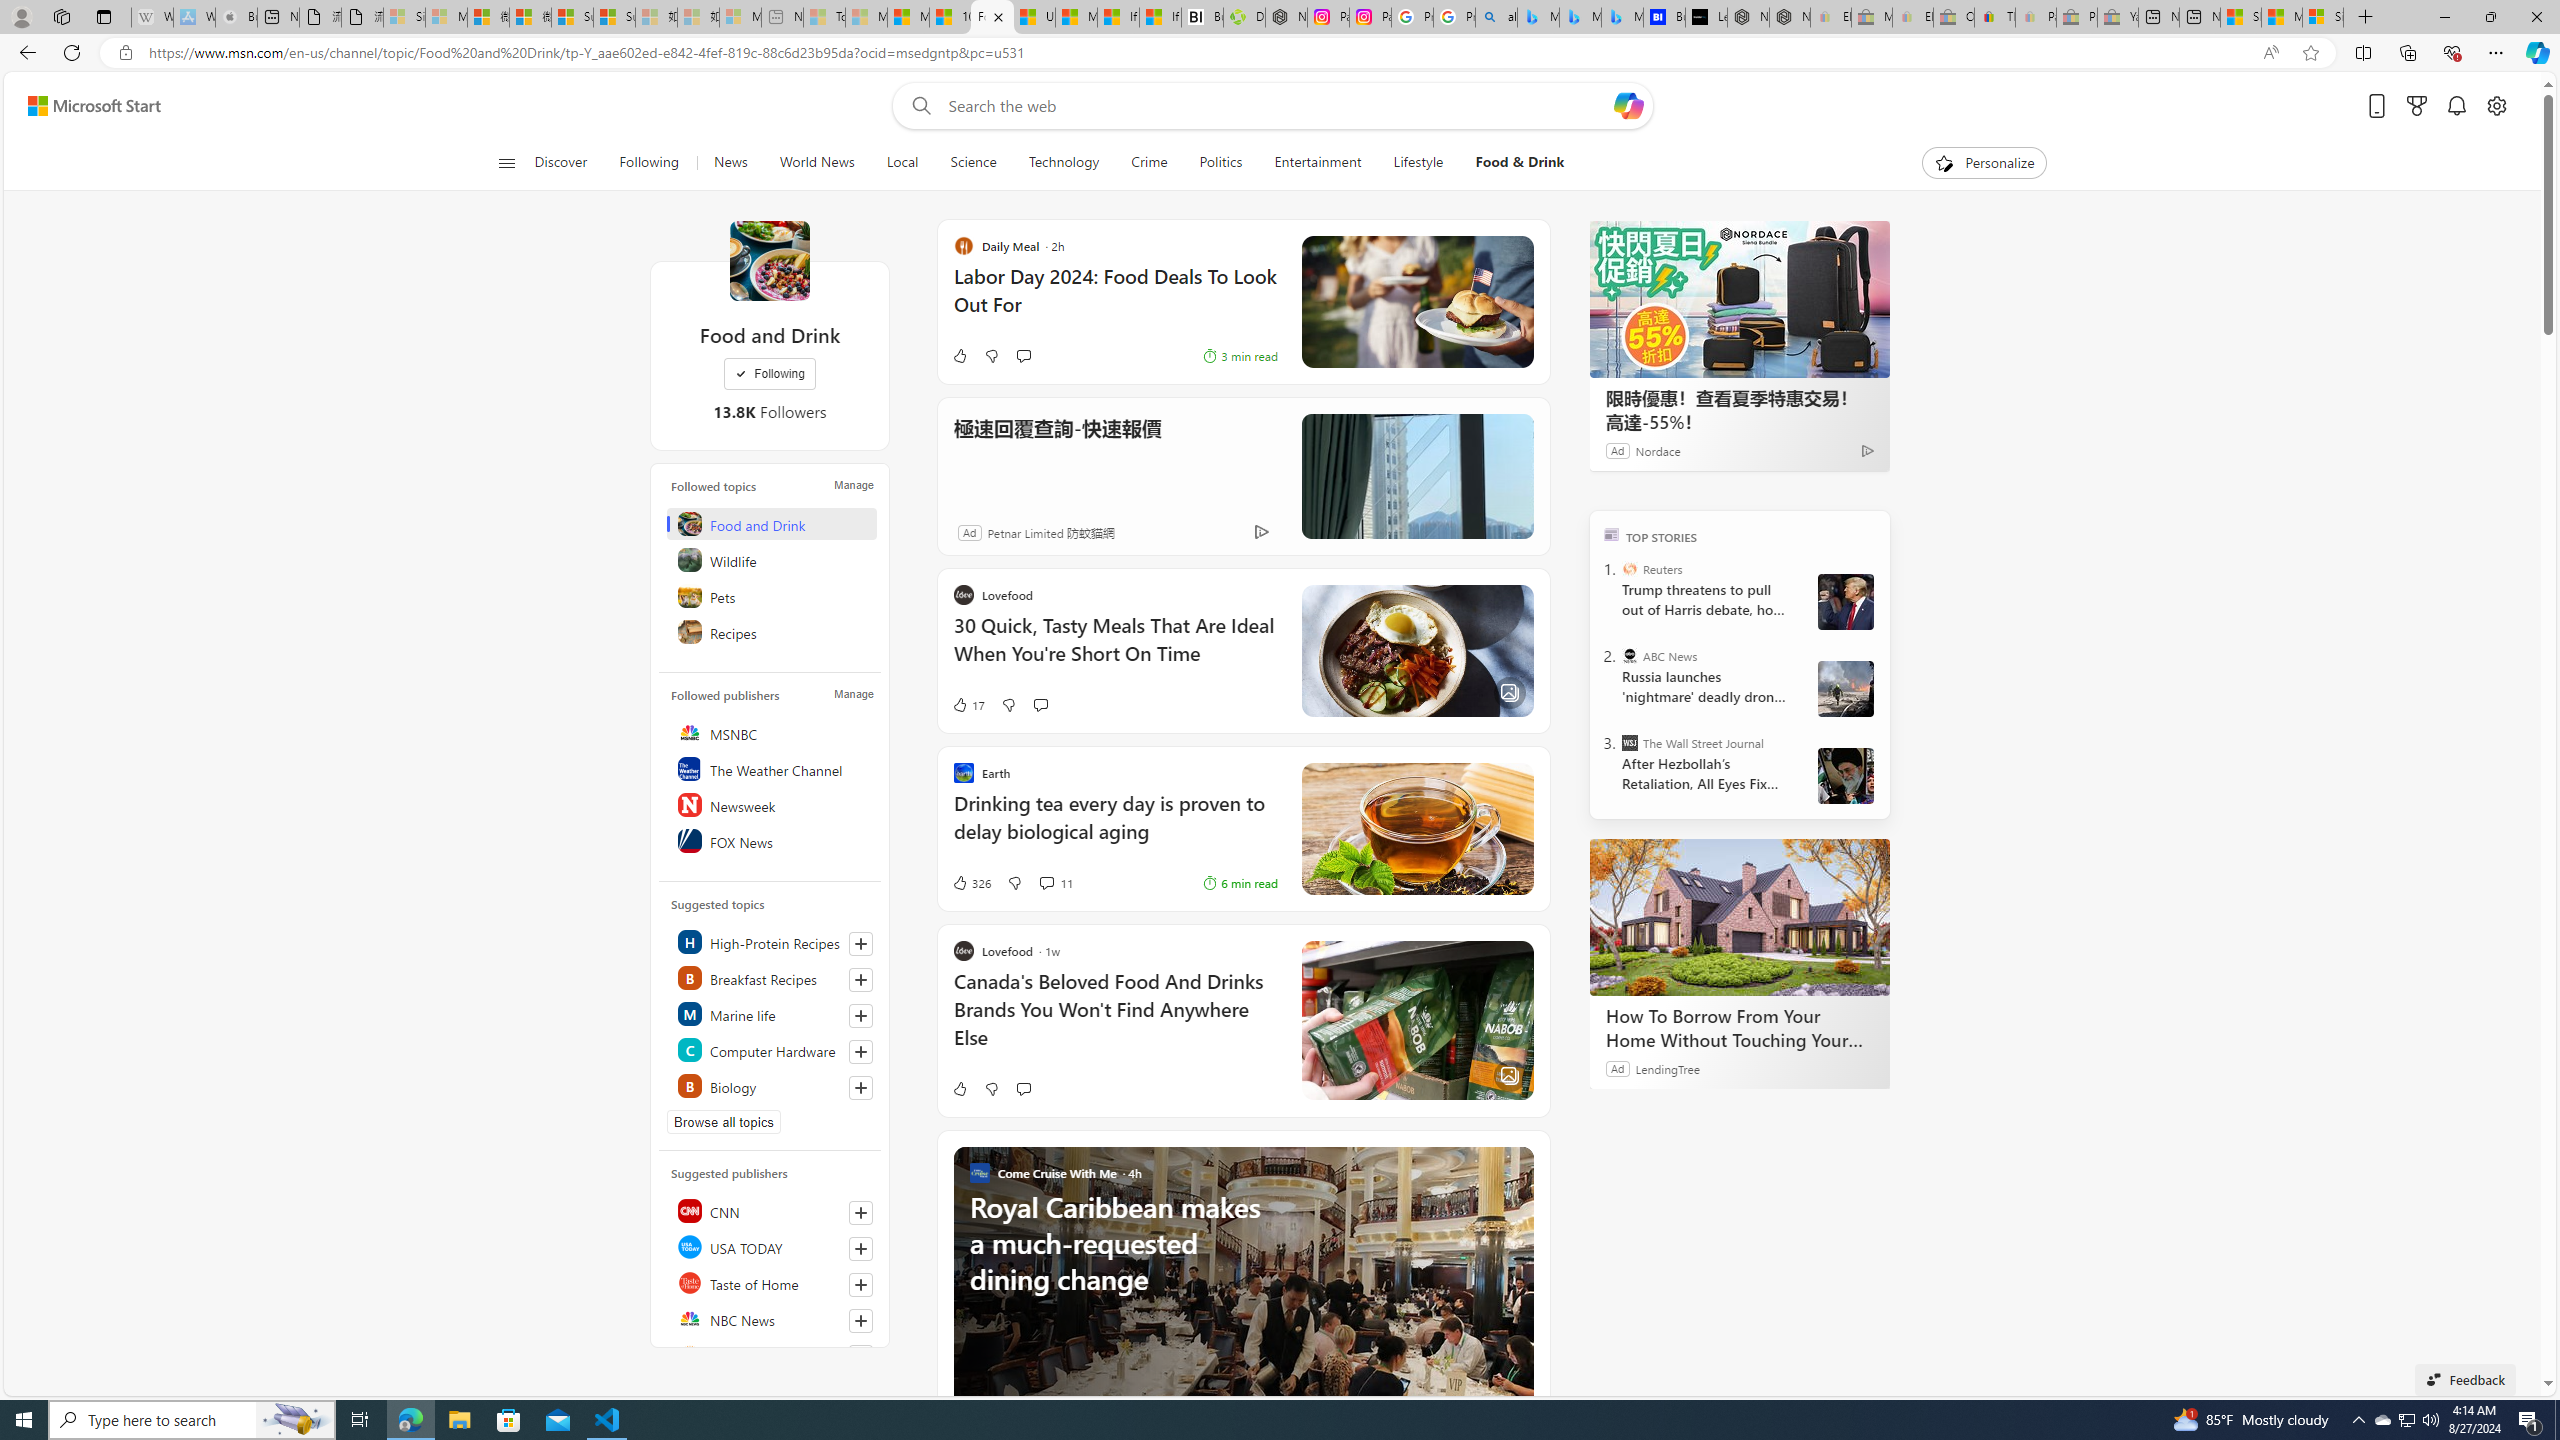 This screenshot has width=2560, height=1440. What do you see at coordinates (1667, 1068) in the screenshot?
I see `LendingTree` at bounding box center [1667, 1068].